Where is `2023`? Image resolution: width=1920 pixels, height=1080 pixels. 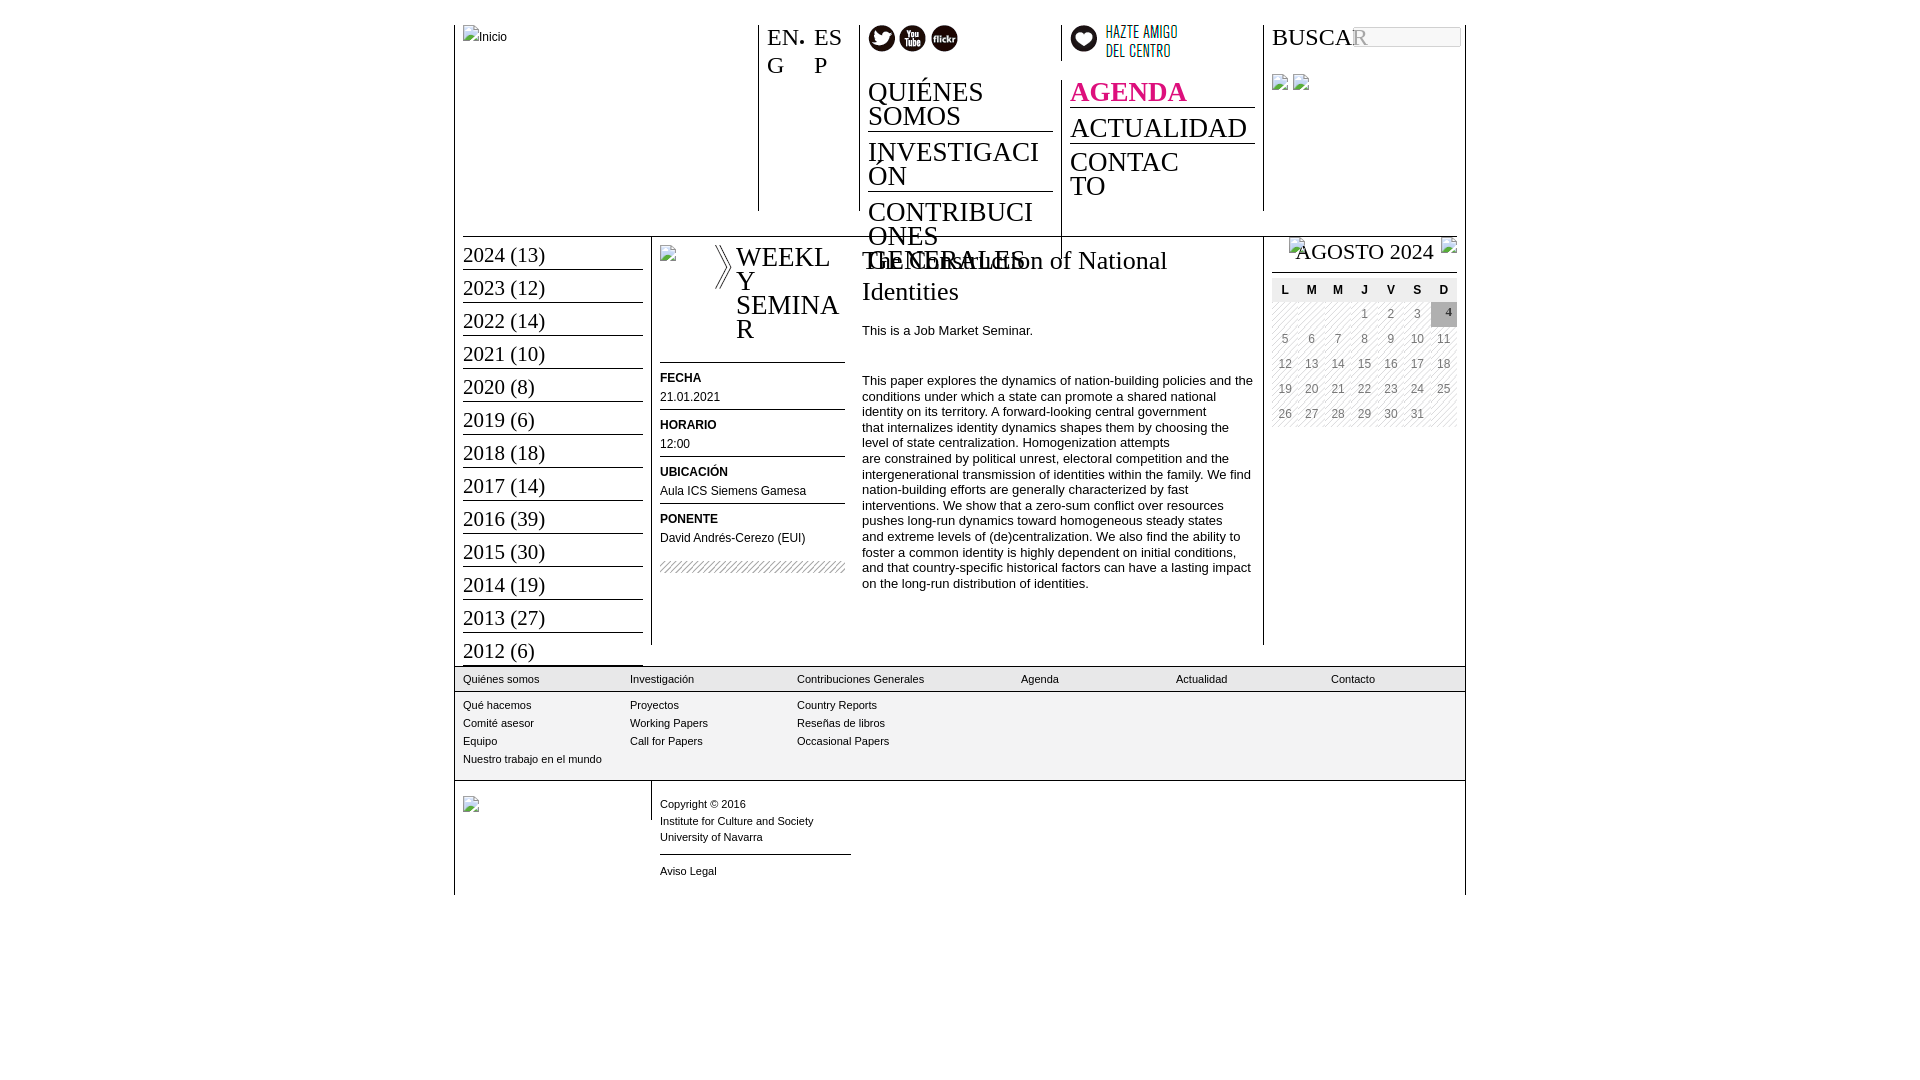
2023 is located at coordinates (483, 288).